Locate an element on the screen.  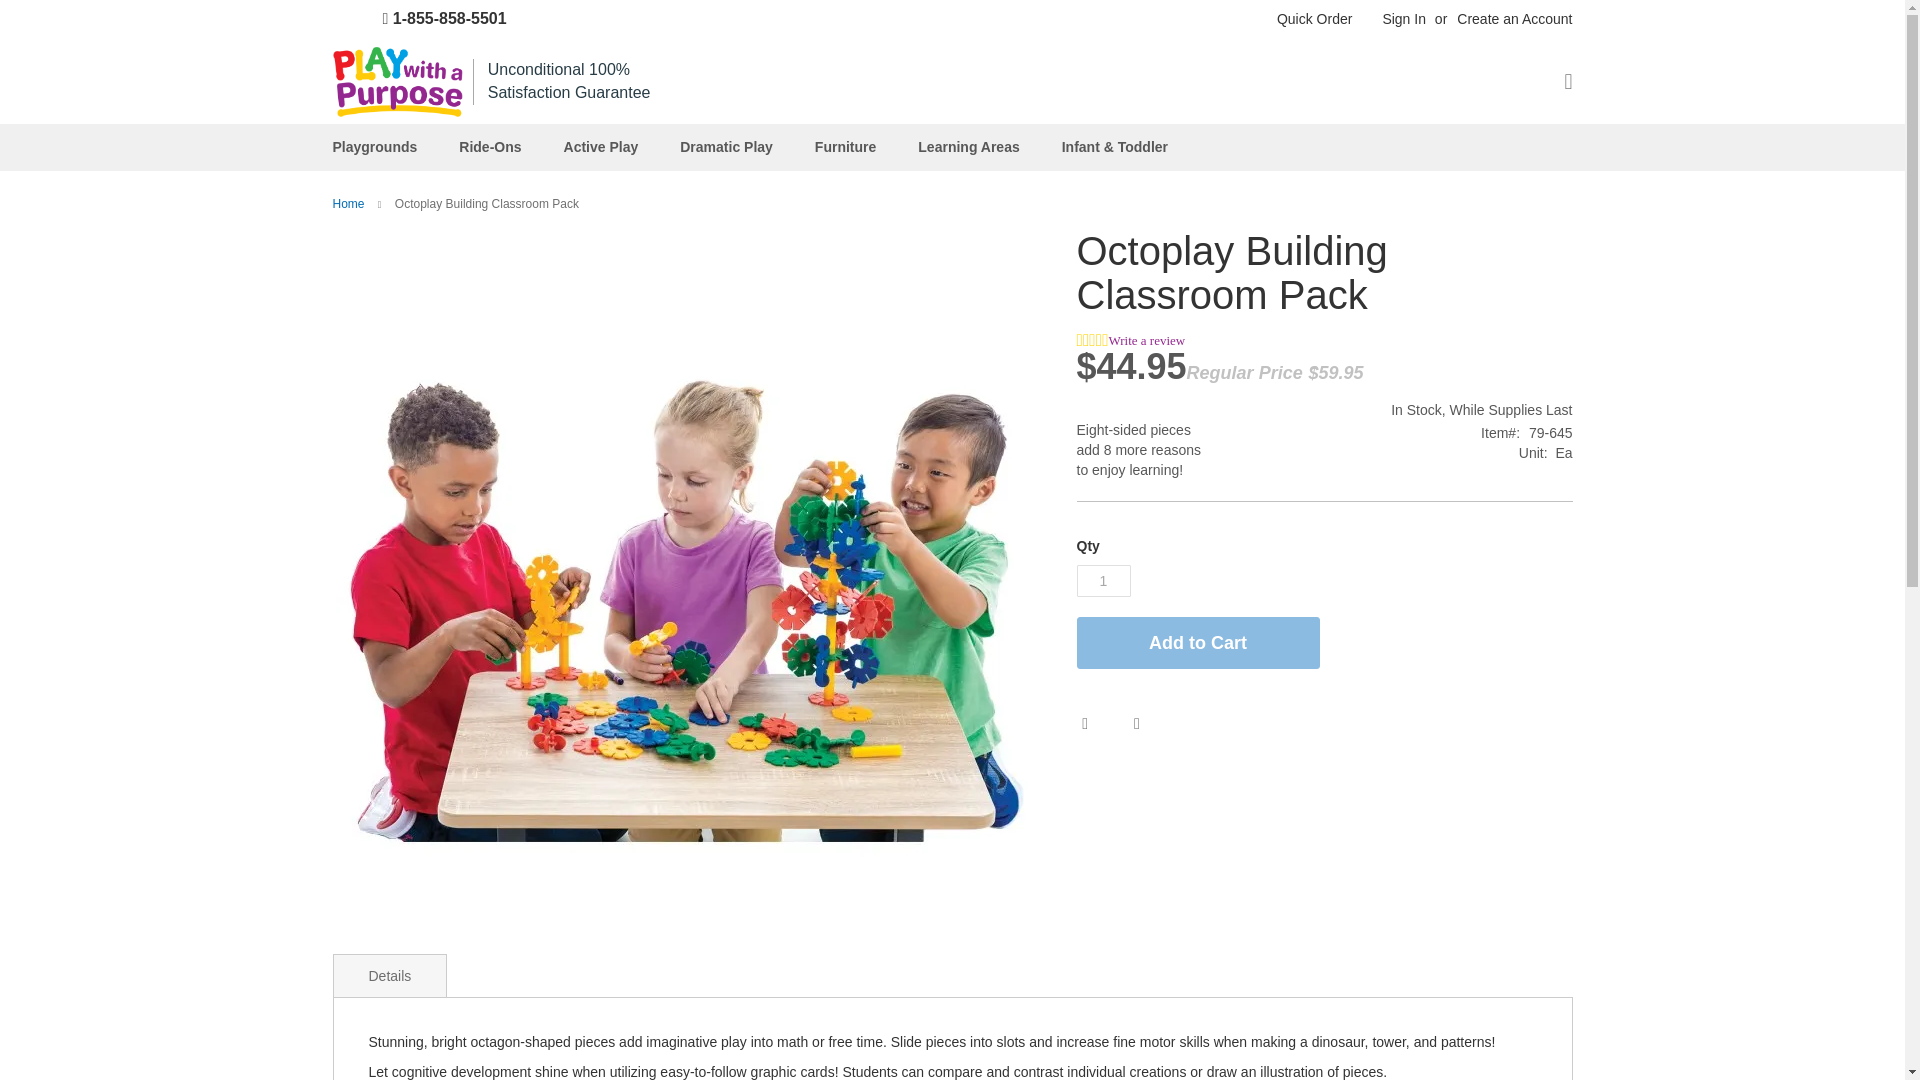
1-855-858-5501 is located at coordinates (428, 18).